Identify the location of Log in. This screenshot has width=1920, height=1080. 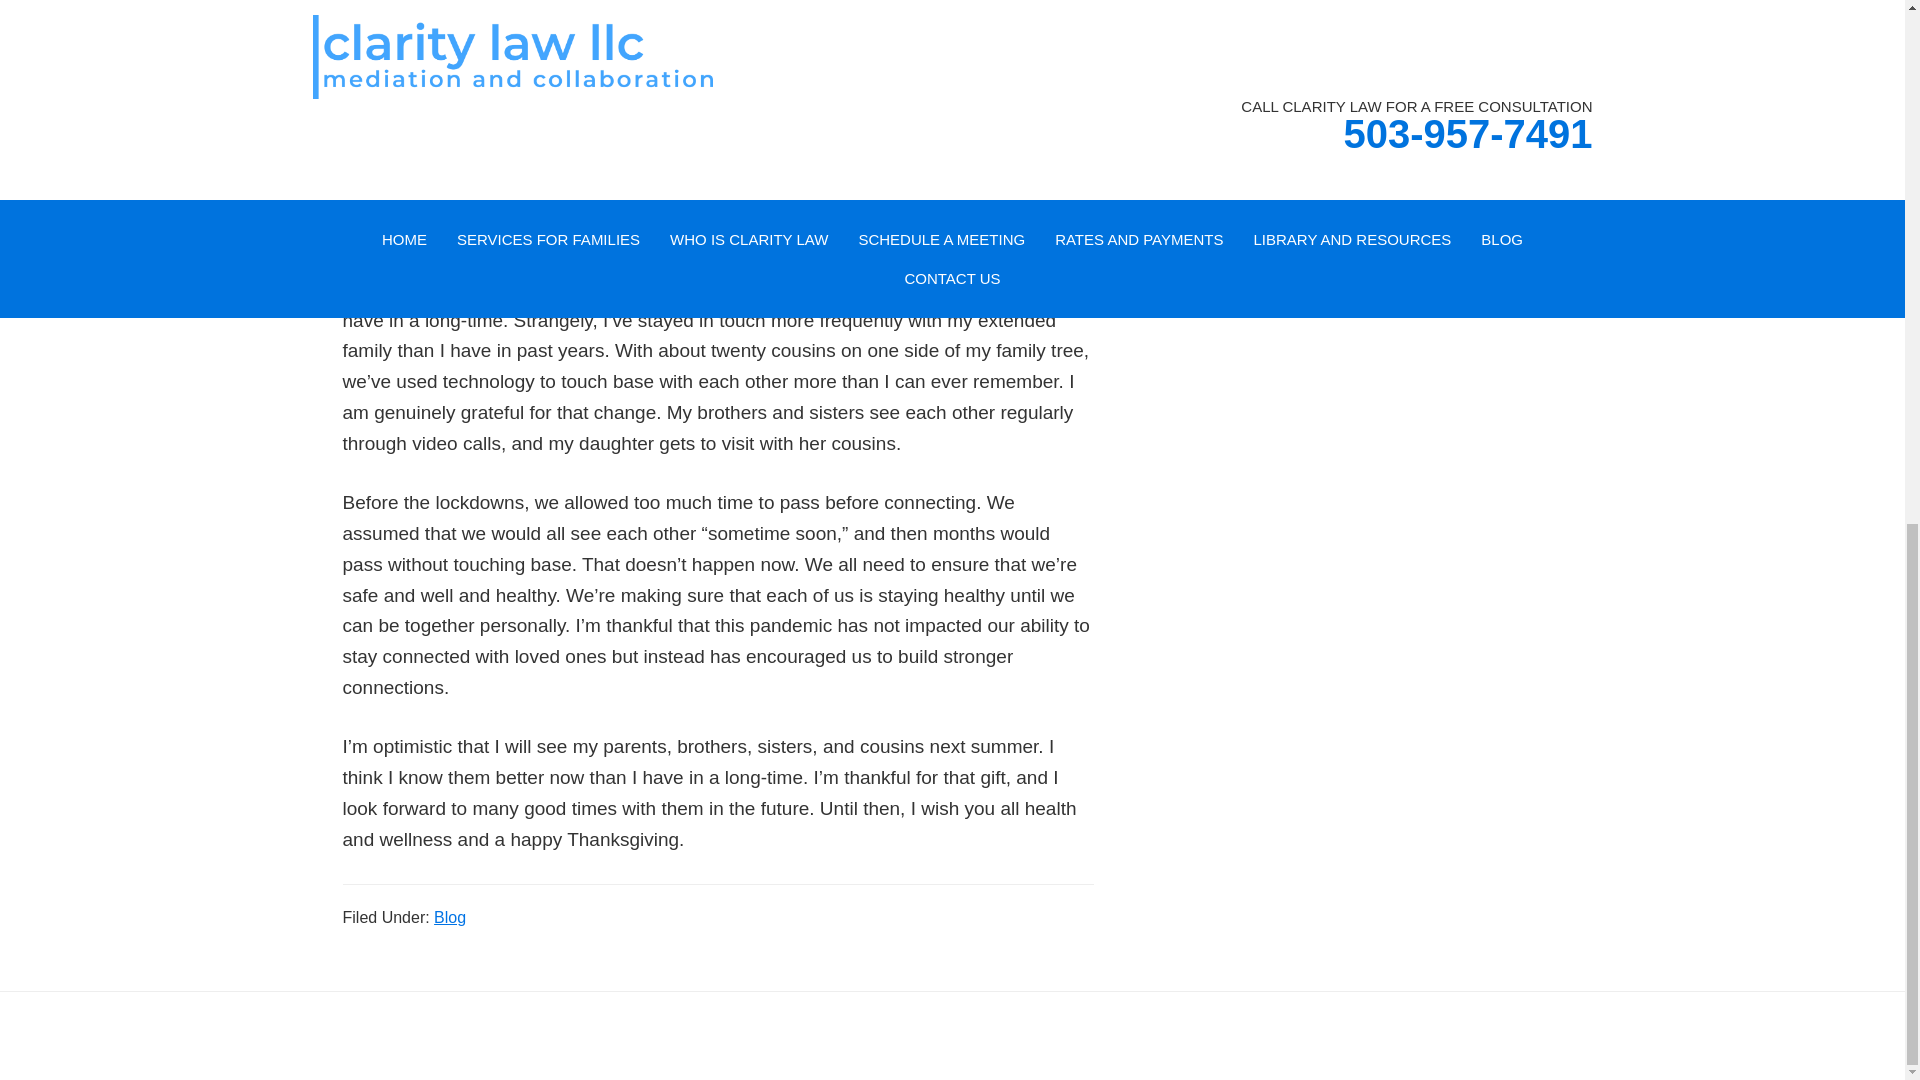
(1274, 1035).